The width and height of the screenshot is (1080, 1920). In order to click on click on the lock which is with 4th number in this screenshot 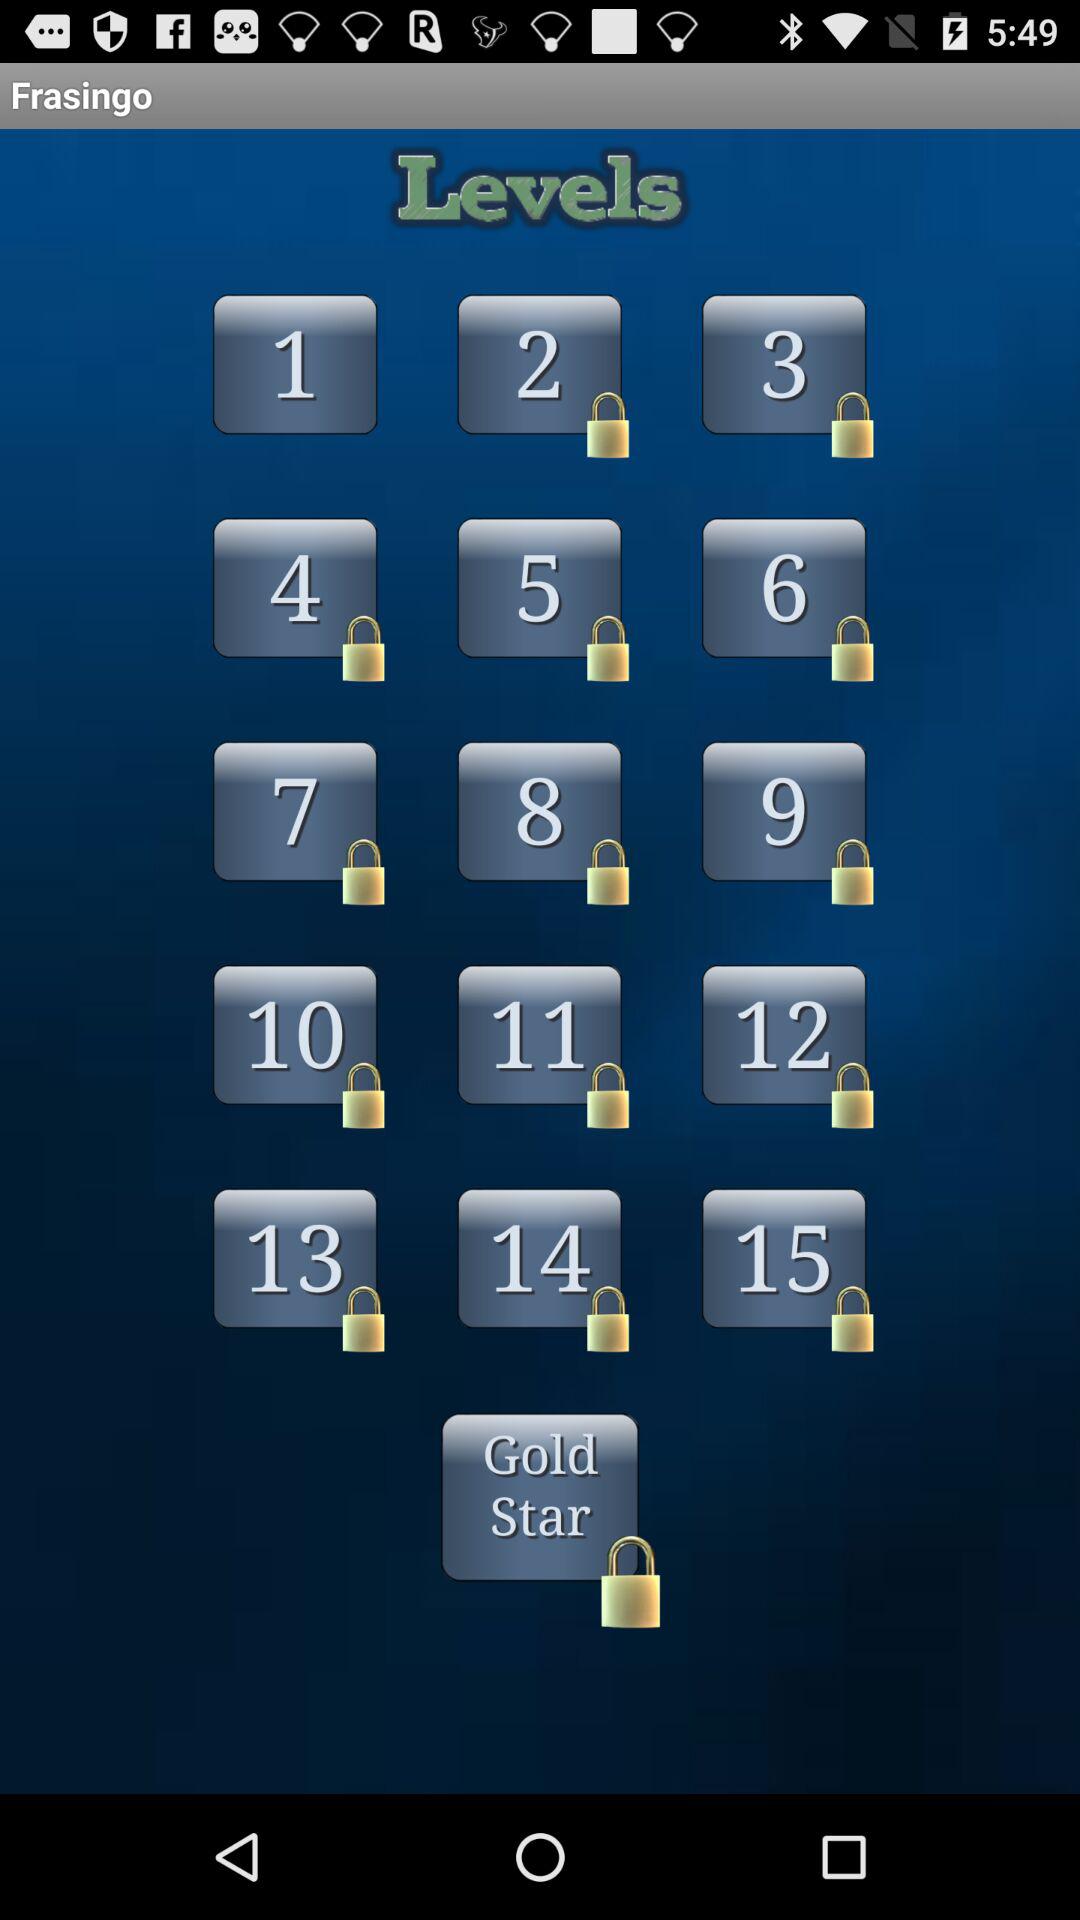, I will do `click(364, 648)`.